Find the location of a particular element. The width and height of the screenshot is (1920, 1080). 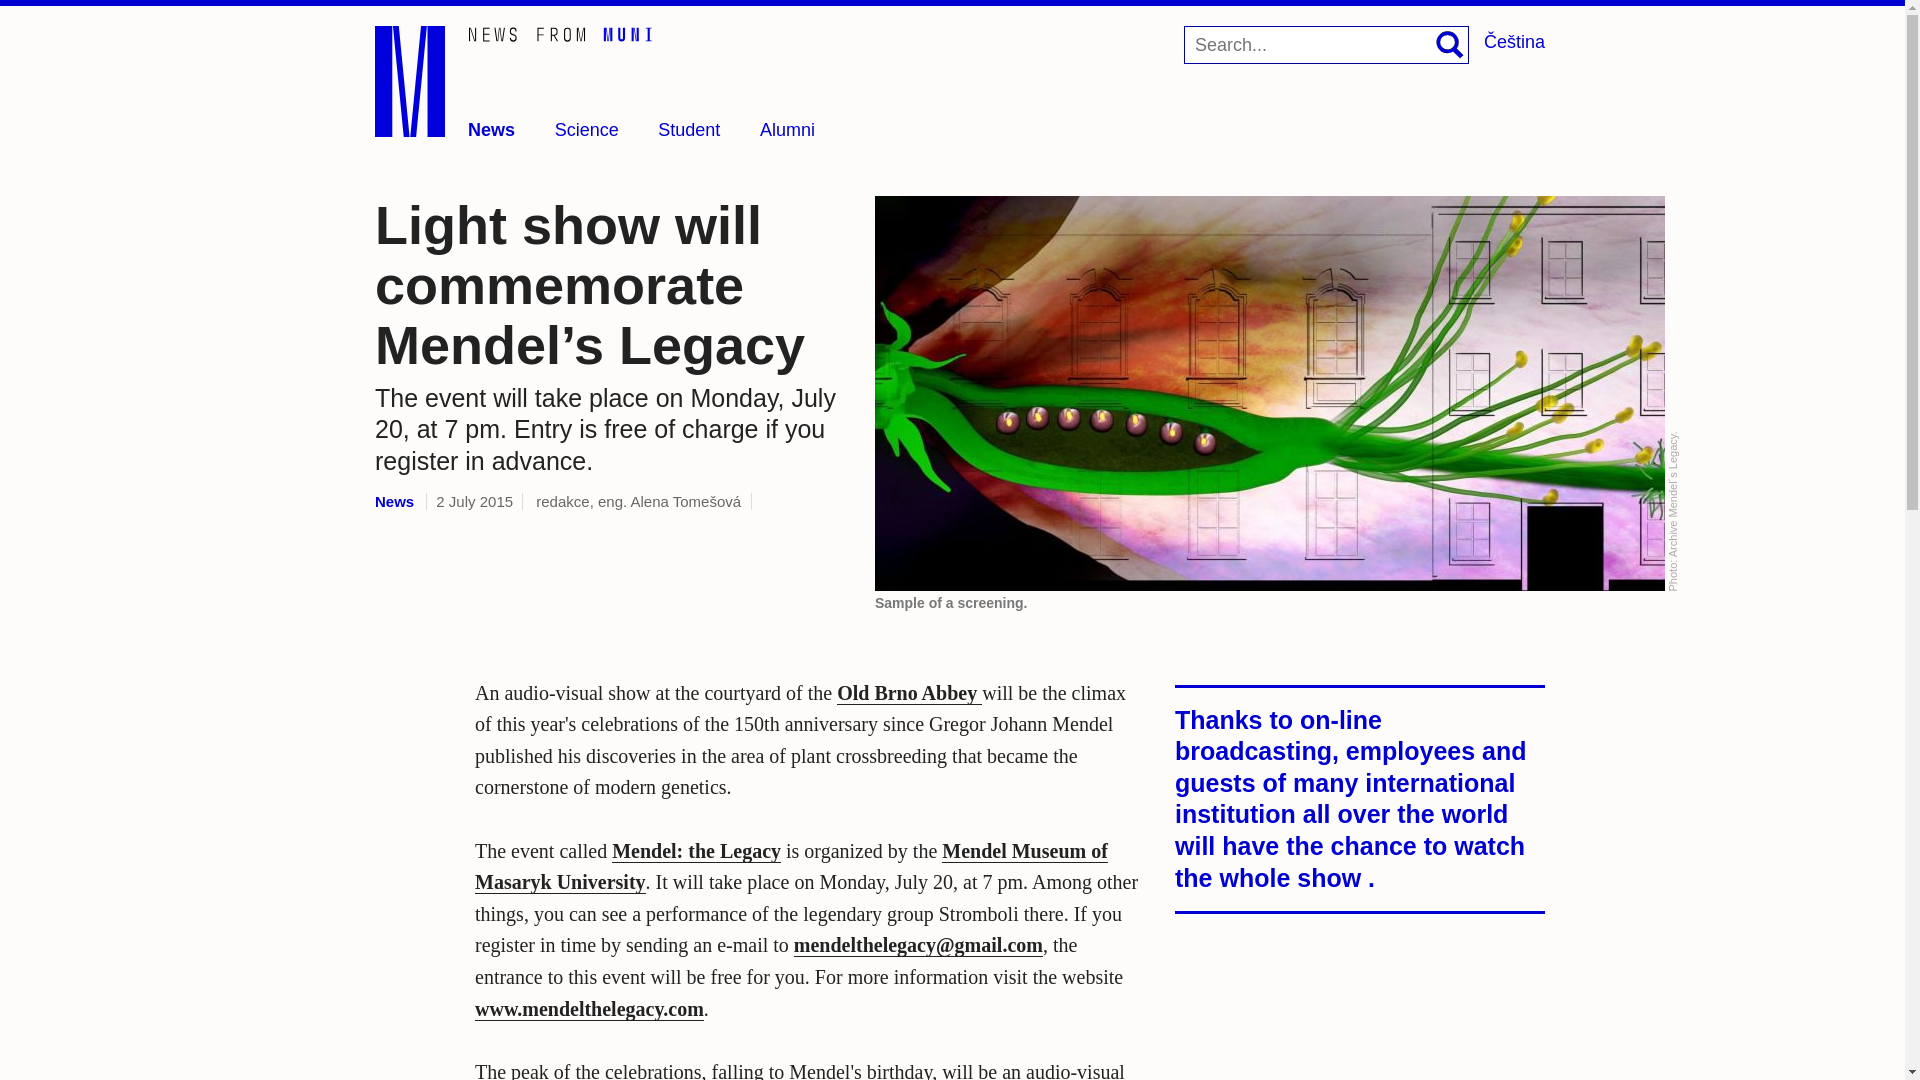

Student is located at coordinates (689, 130).